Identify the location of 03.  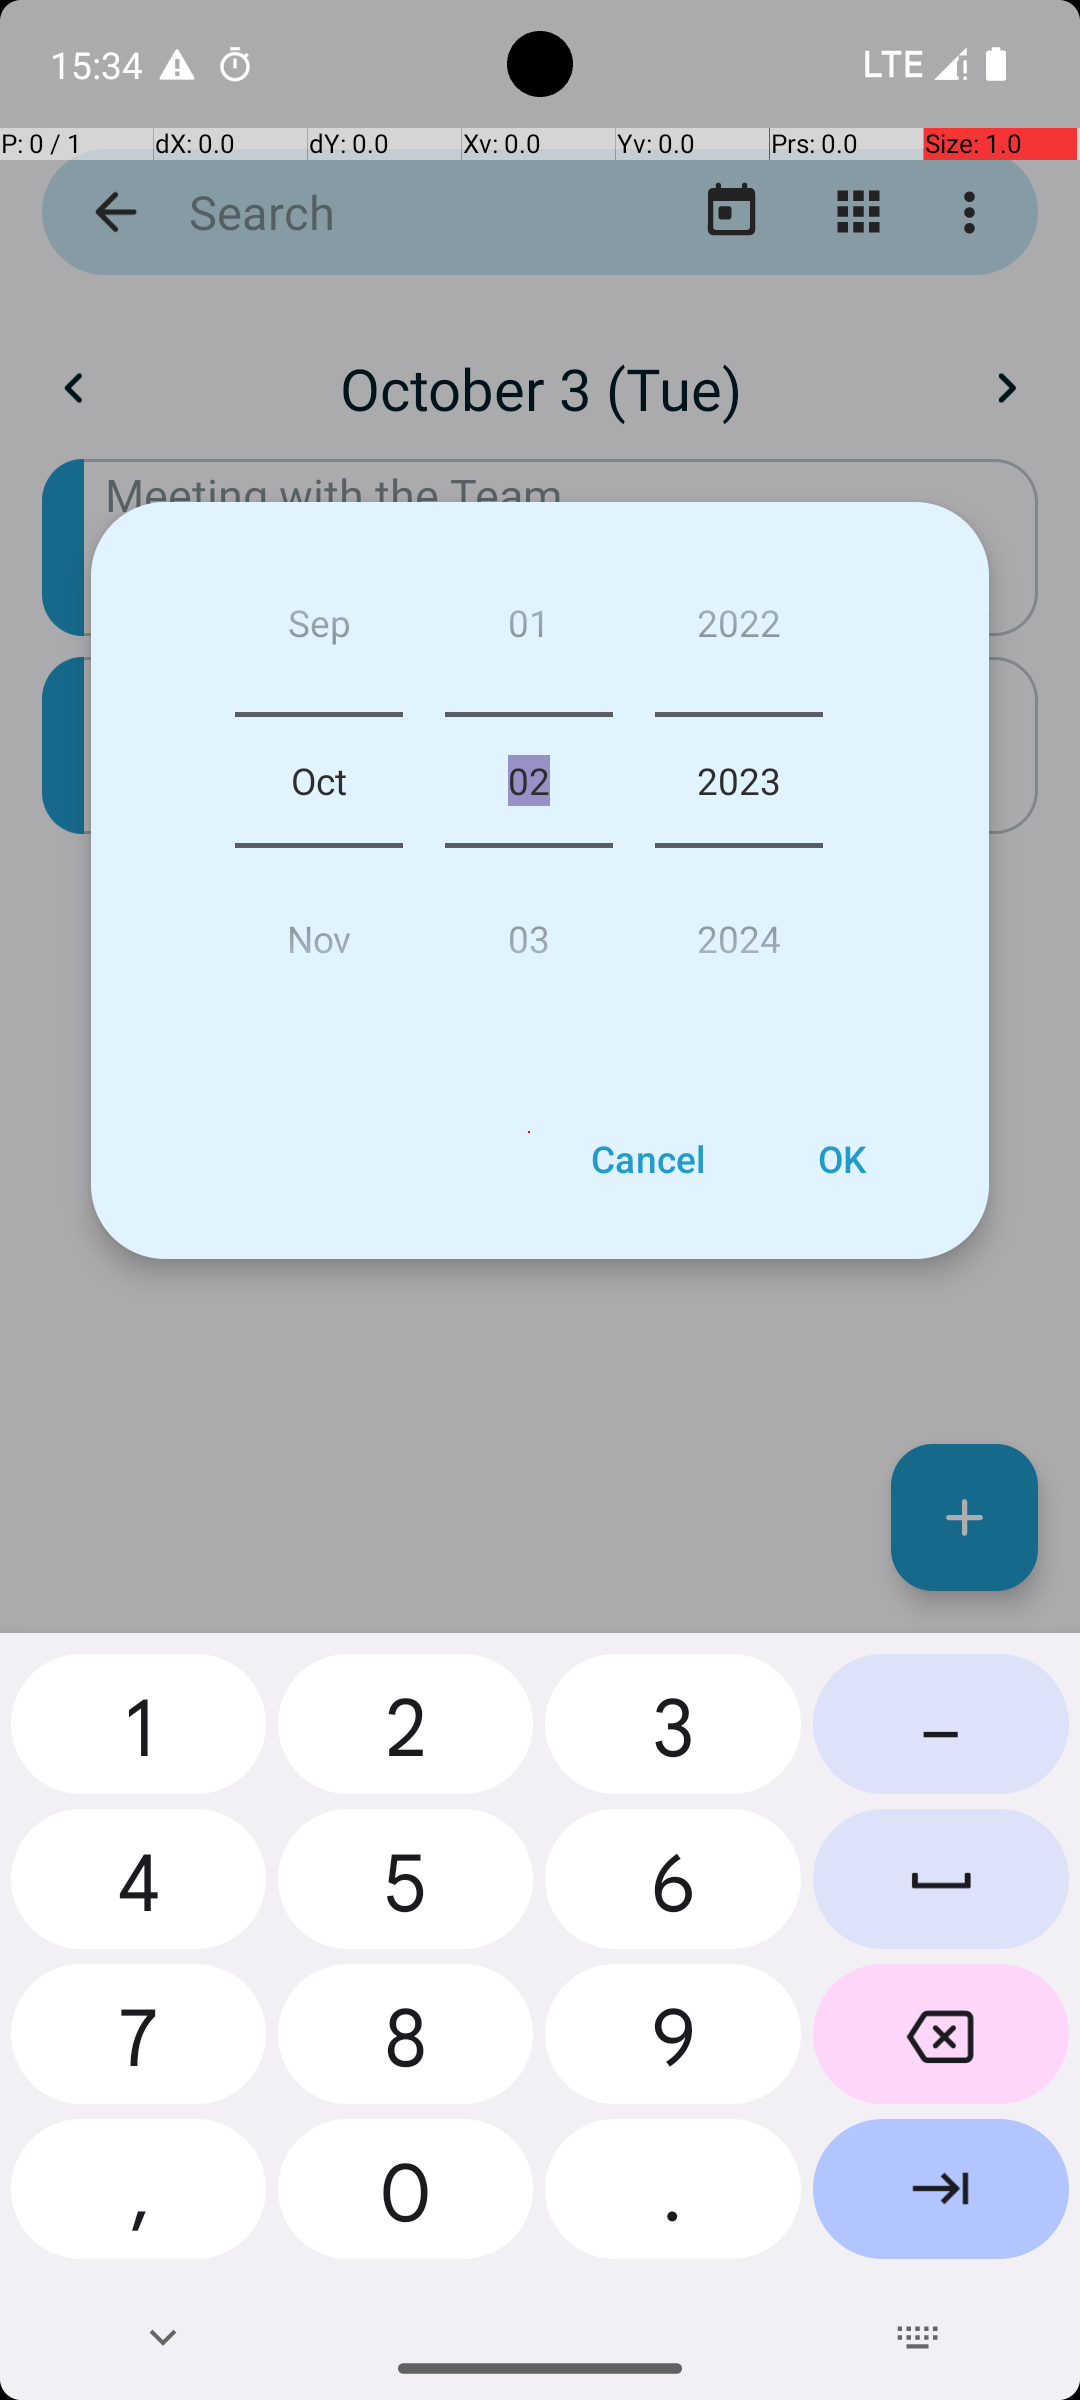
(528, 930).